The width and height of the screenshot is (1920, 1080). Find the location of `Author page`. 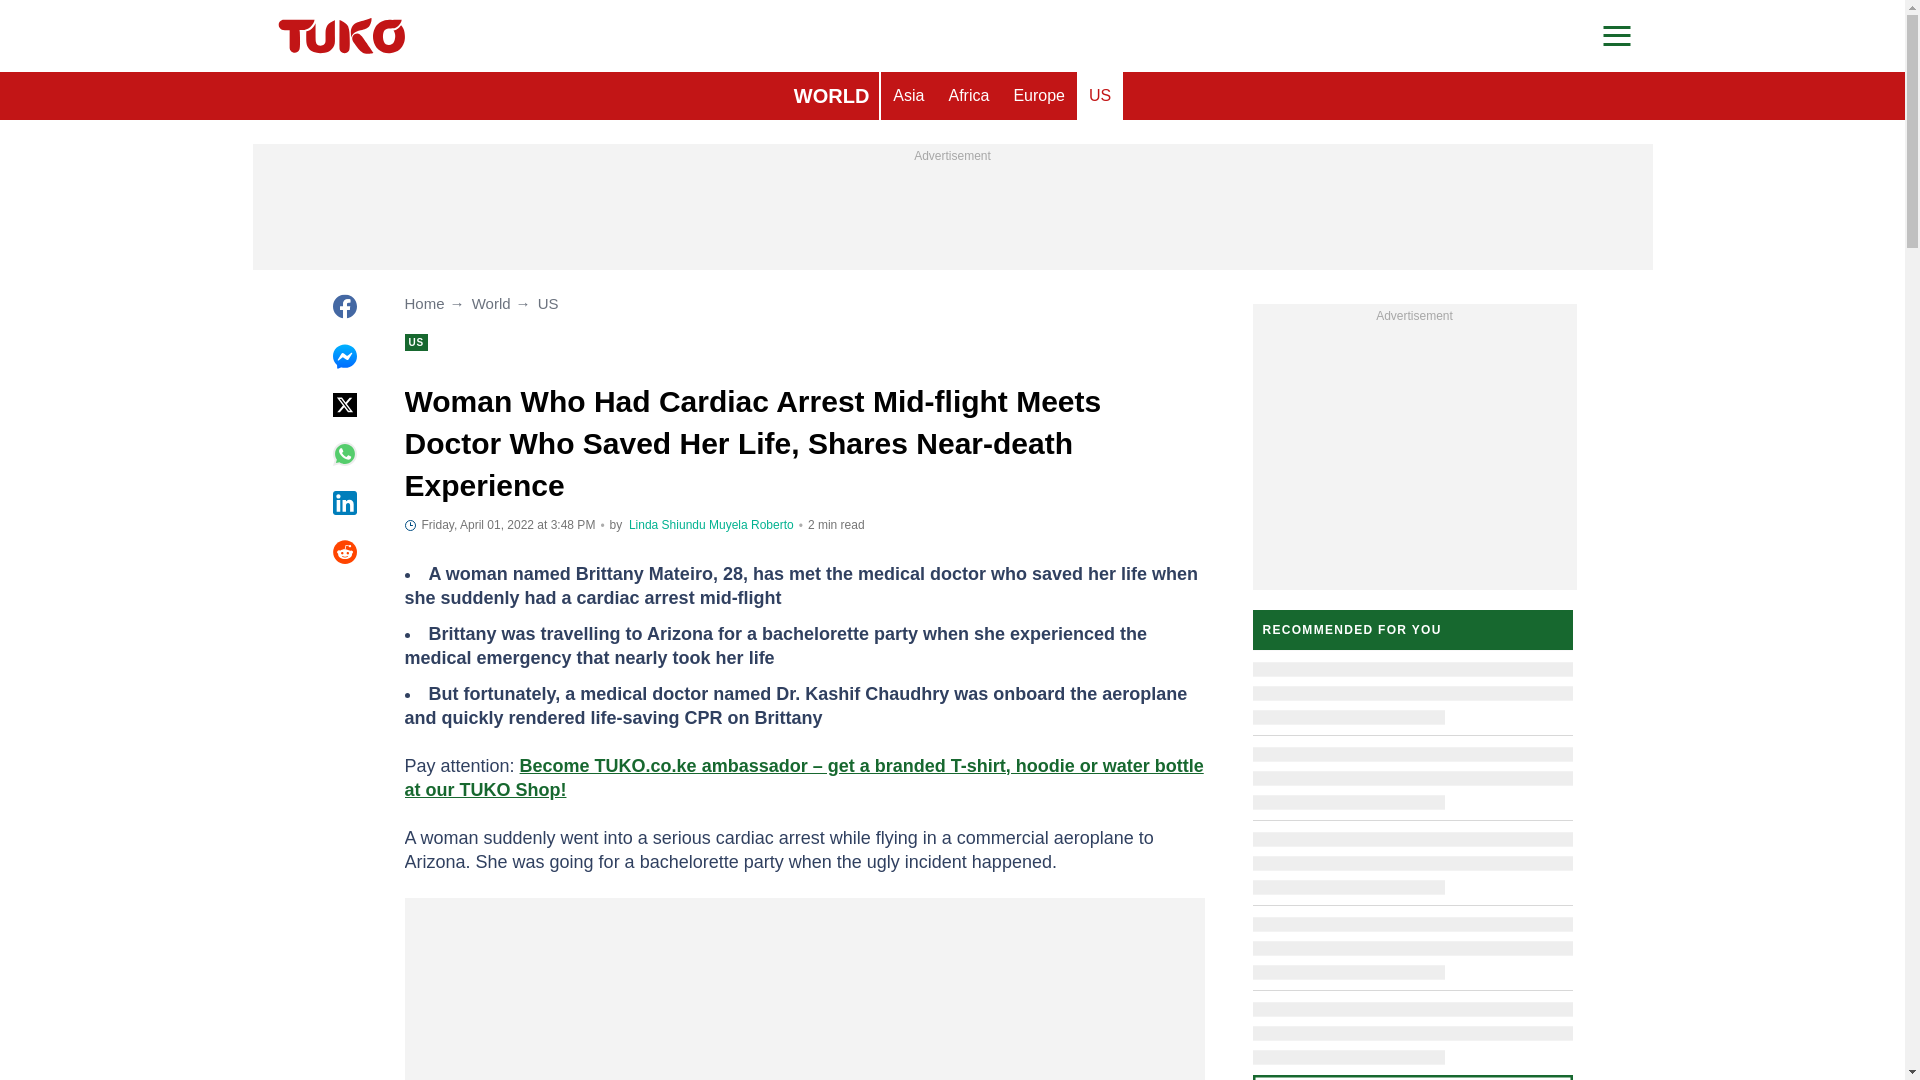

Author page is located at coordinates (668, 525).